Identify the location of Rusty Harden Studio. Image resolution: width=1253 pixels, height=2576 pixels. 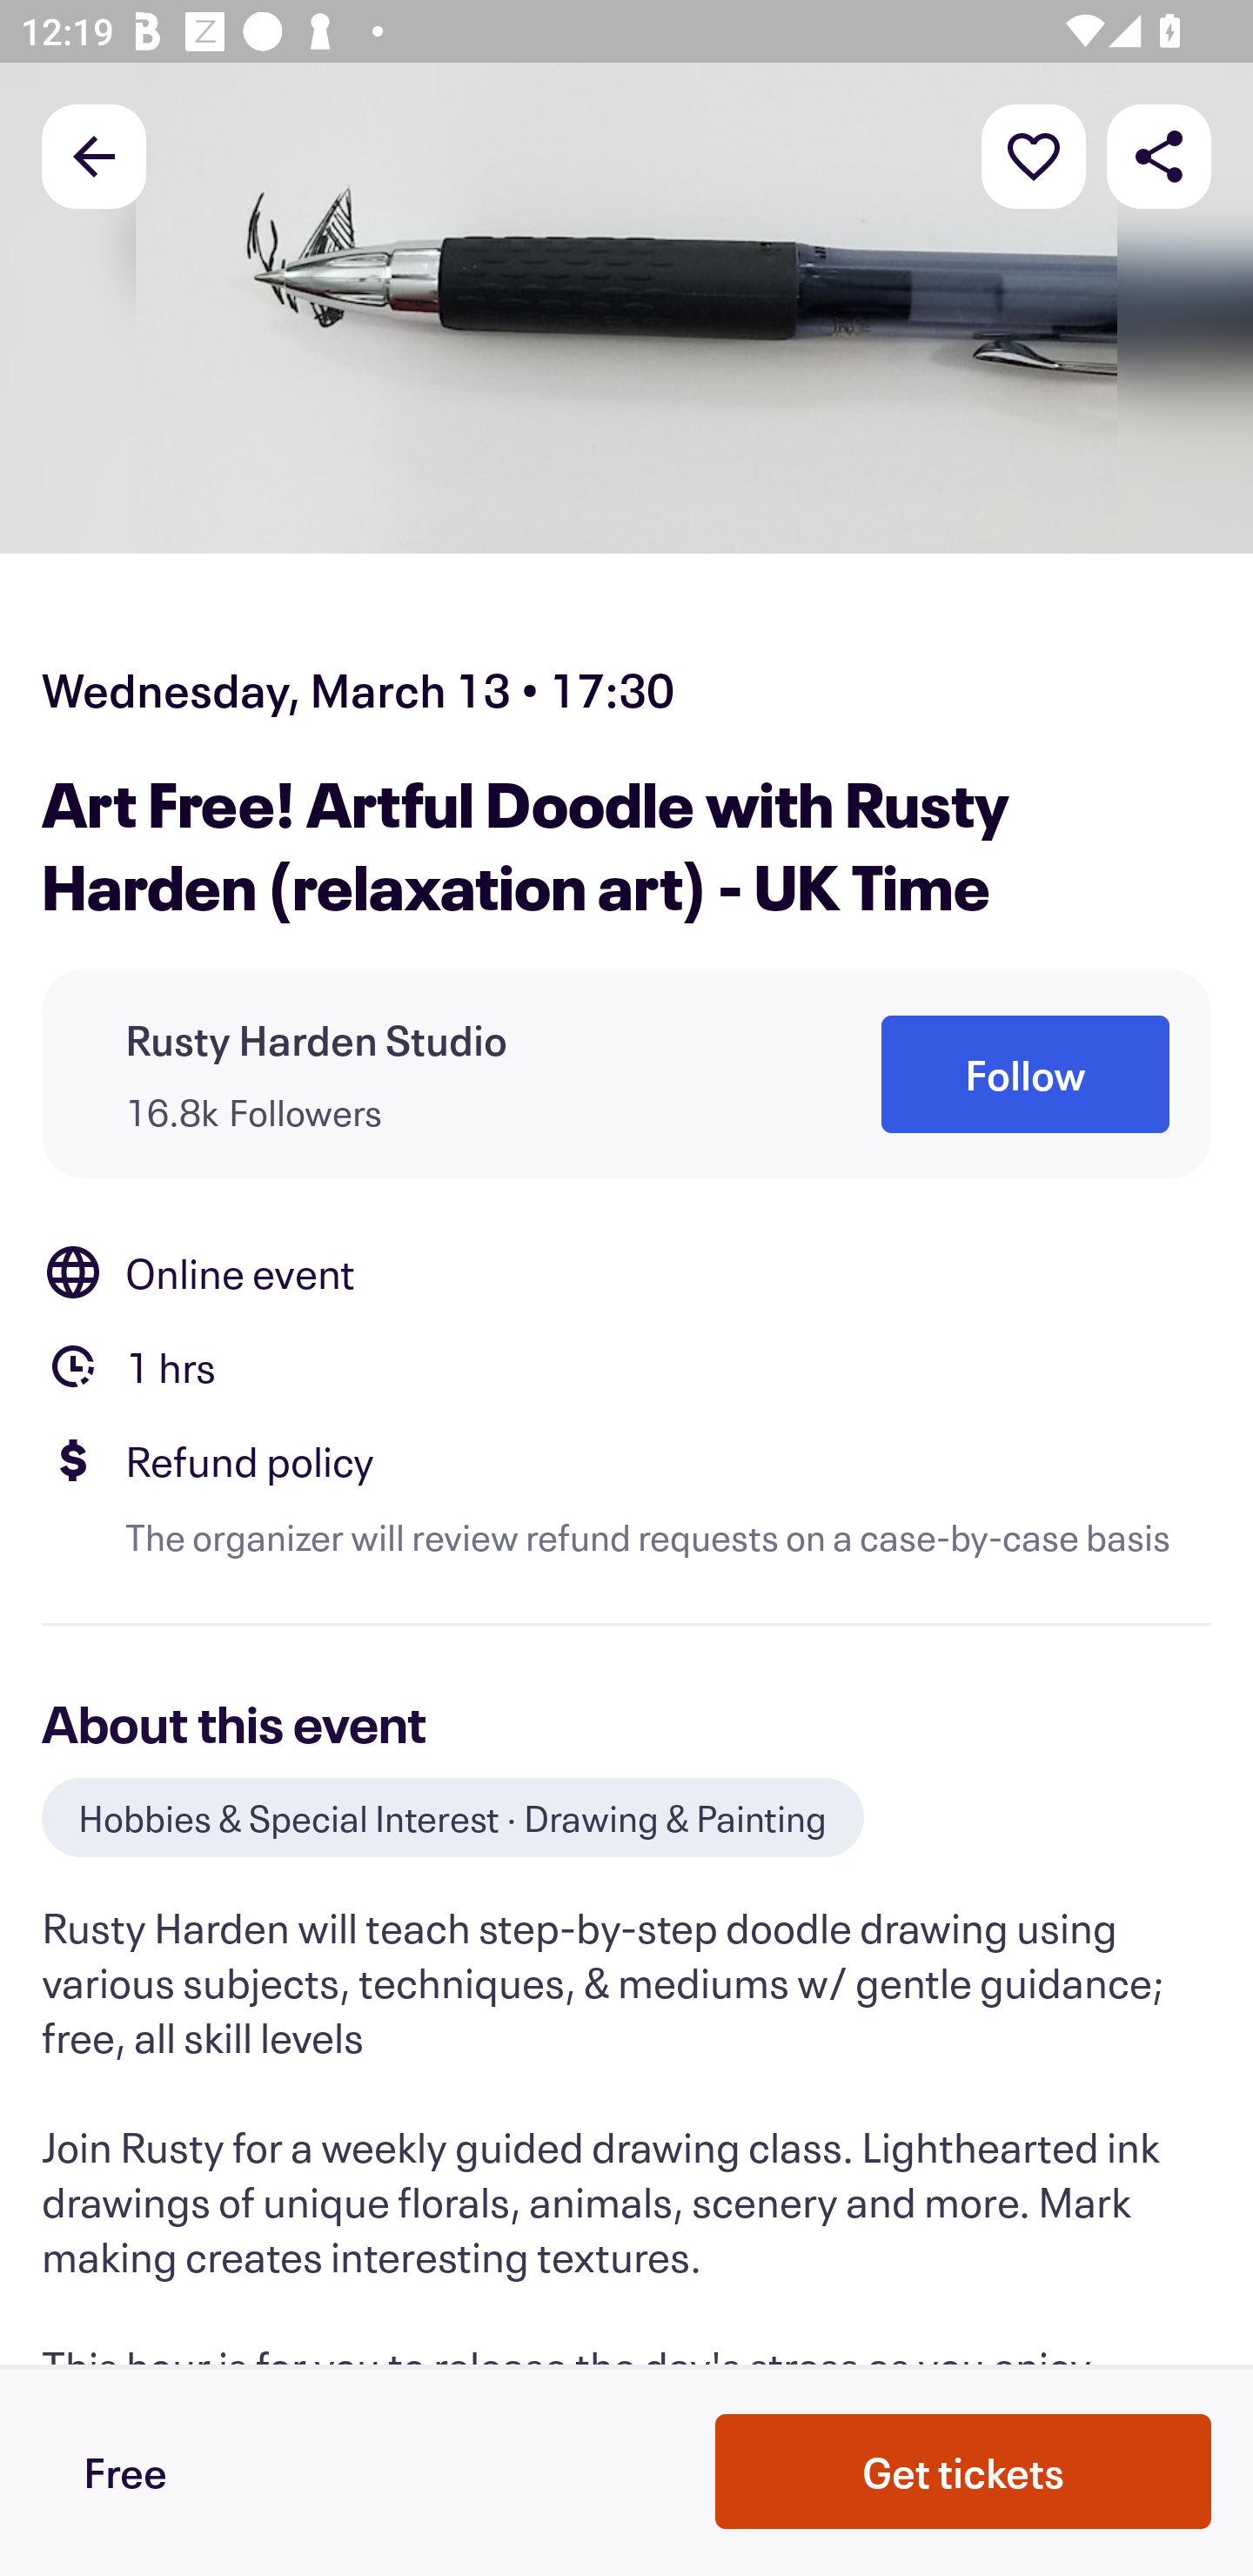
(317, 1039).